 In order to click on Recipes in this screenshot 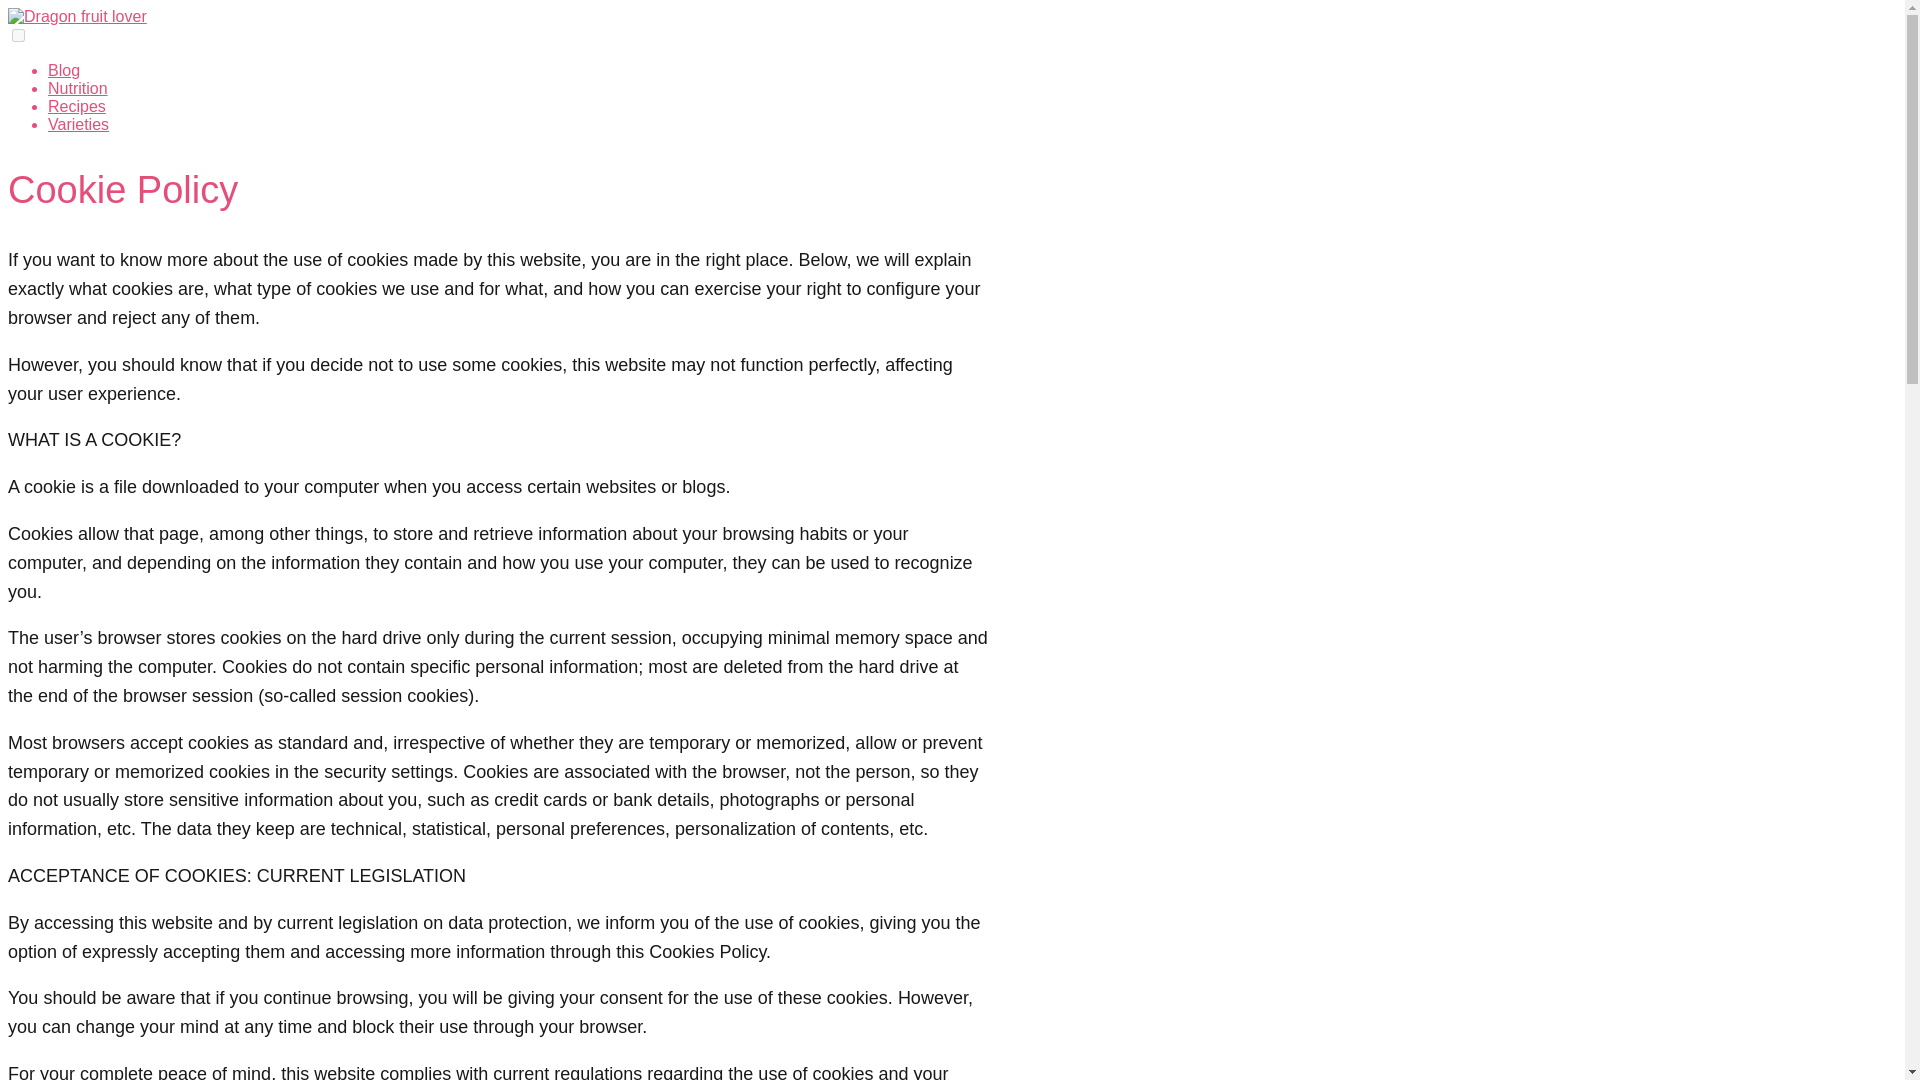, I will do `click(76, 106)`.